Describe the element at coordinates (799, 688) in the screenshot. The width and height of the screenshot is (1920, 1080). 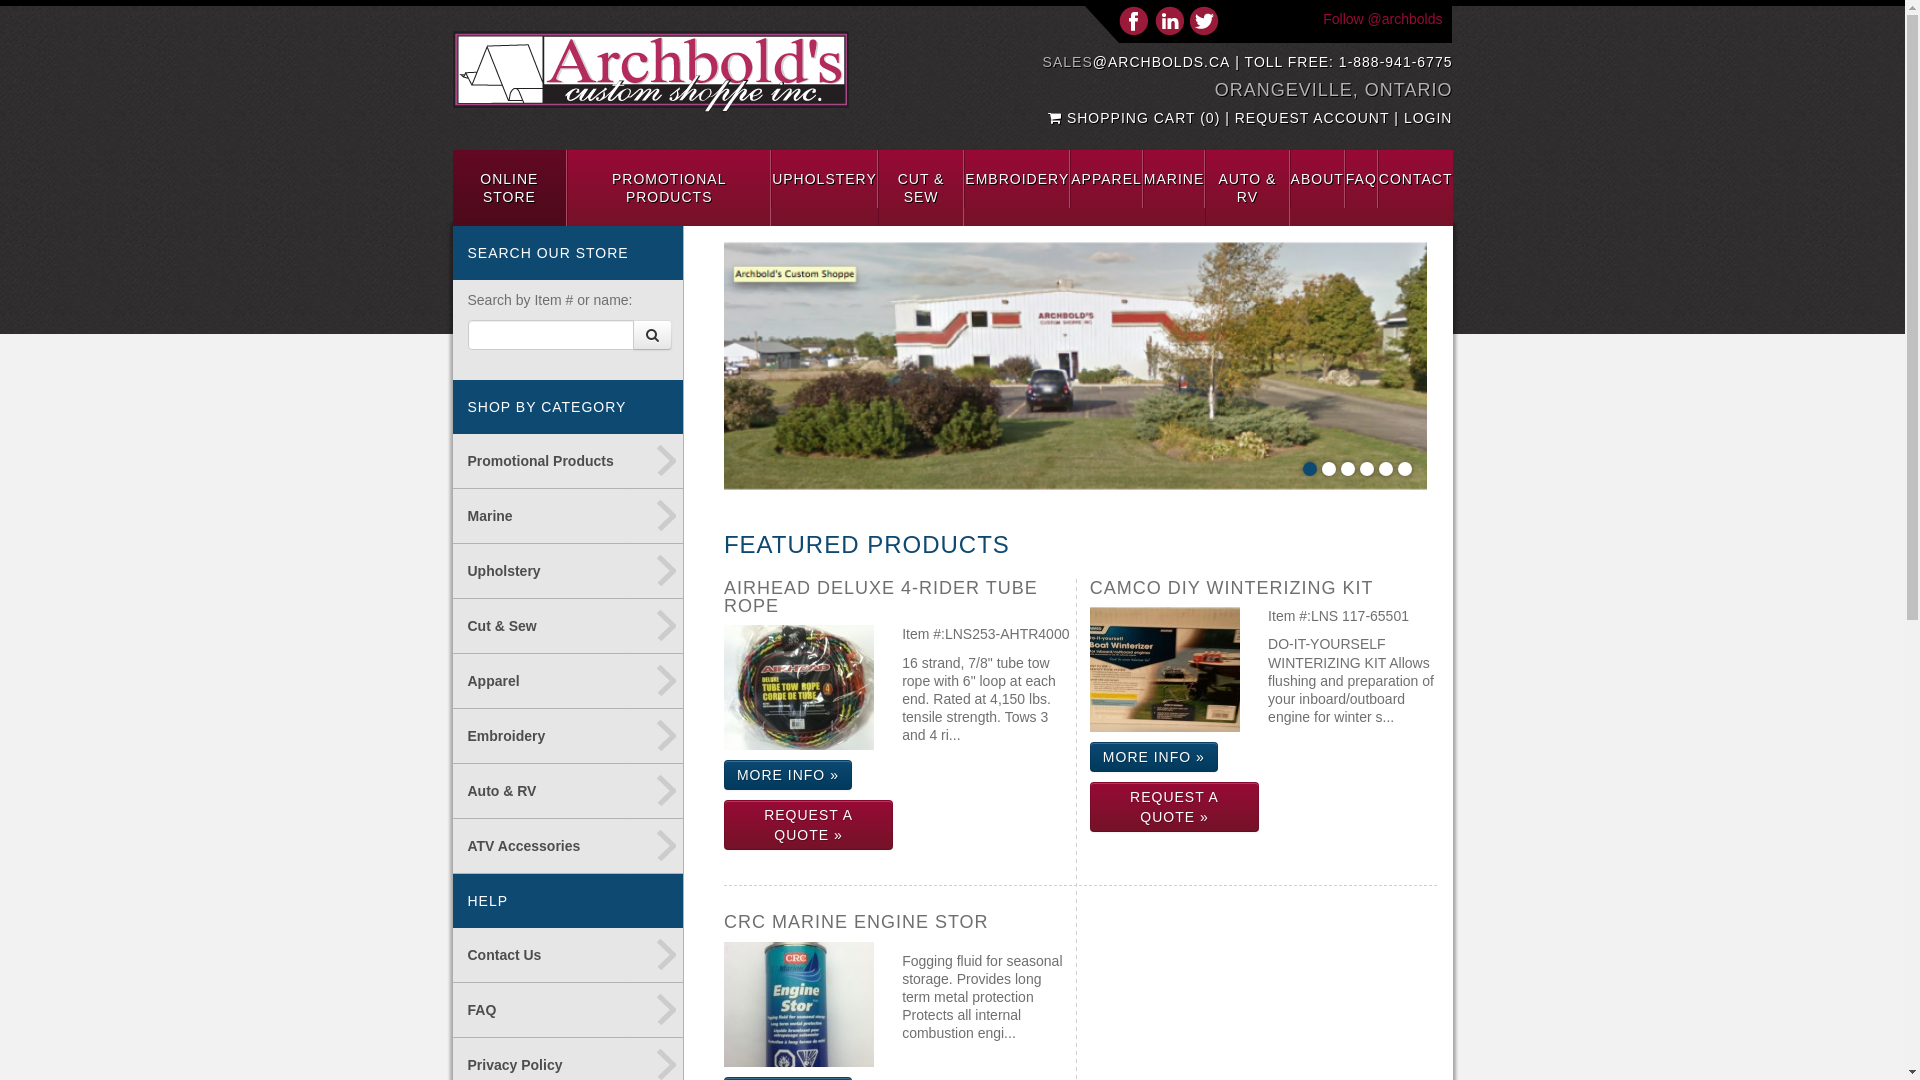
I see `AirHead Deluxe 4-Rider Tube Rope` at that location.